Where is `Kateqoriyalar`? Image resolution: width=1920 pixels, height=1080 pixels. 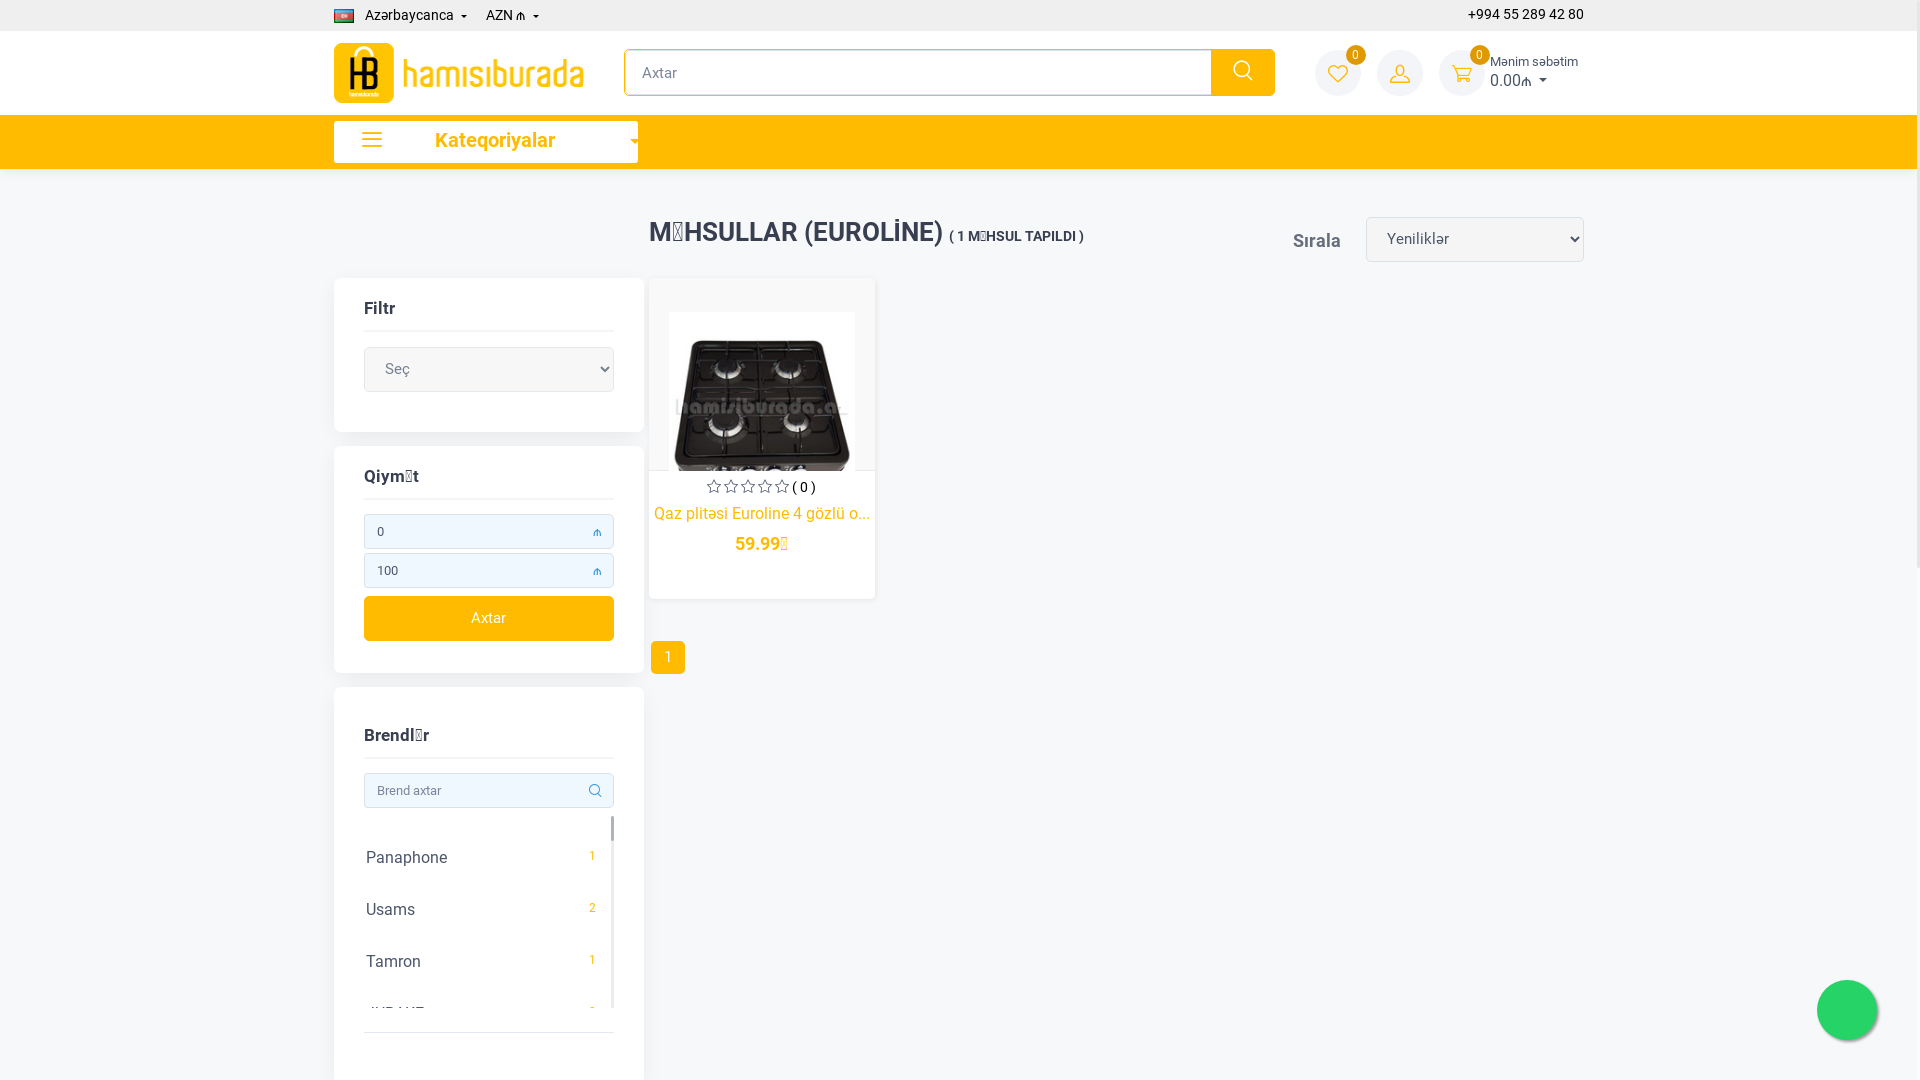 Kateqoriyalar is located at coordinates (486, 142).